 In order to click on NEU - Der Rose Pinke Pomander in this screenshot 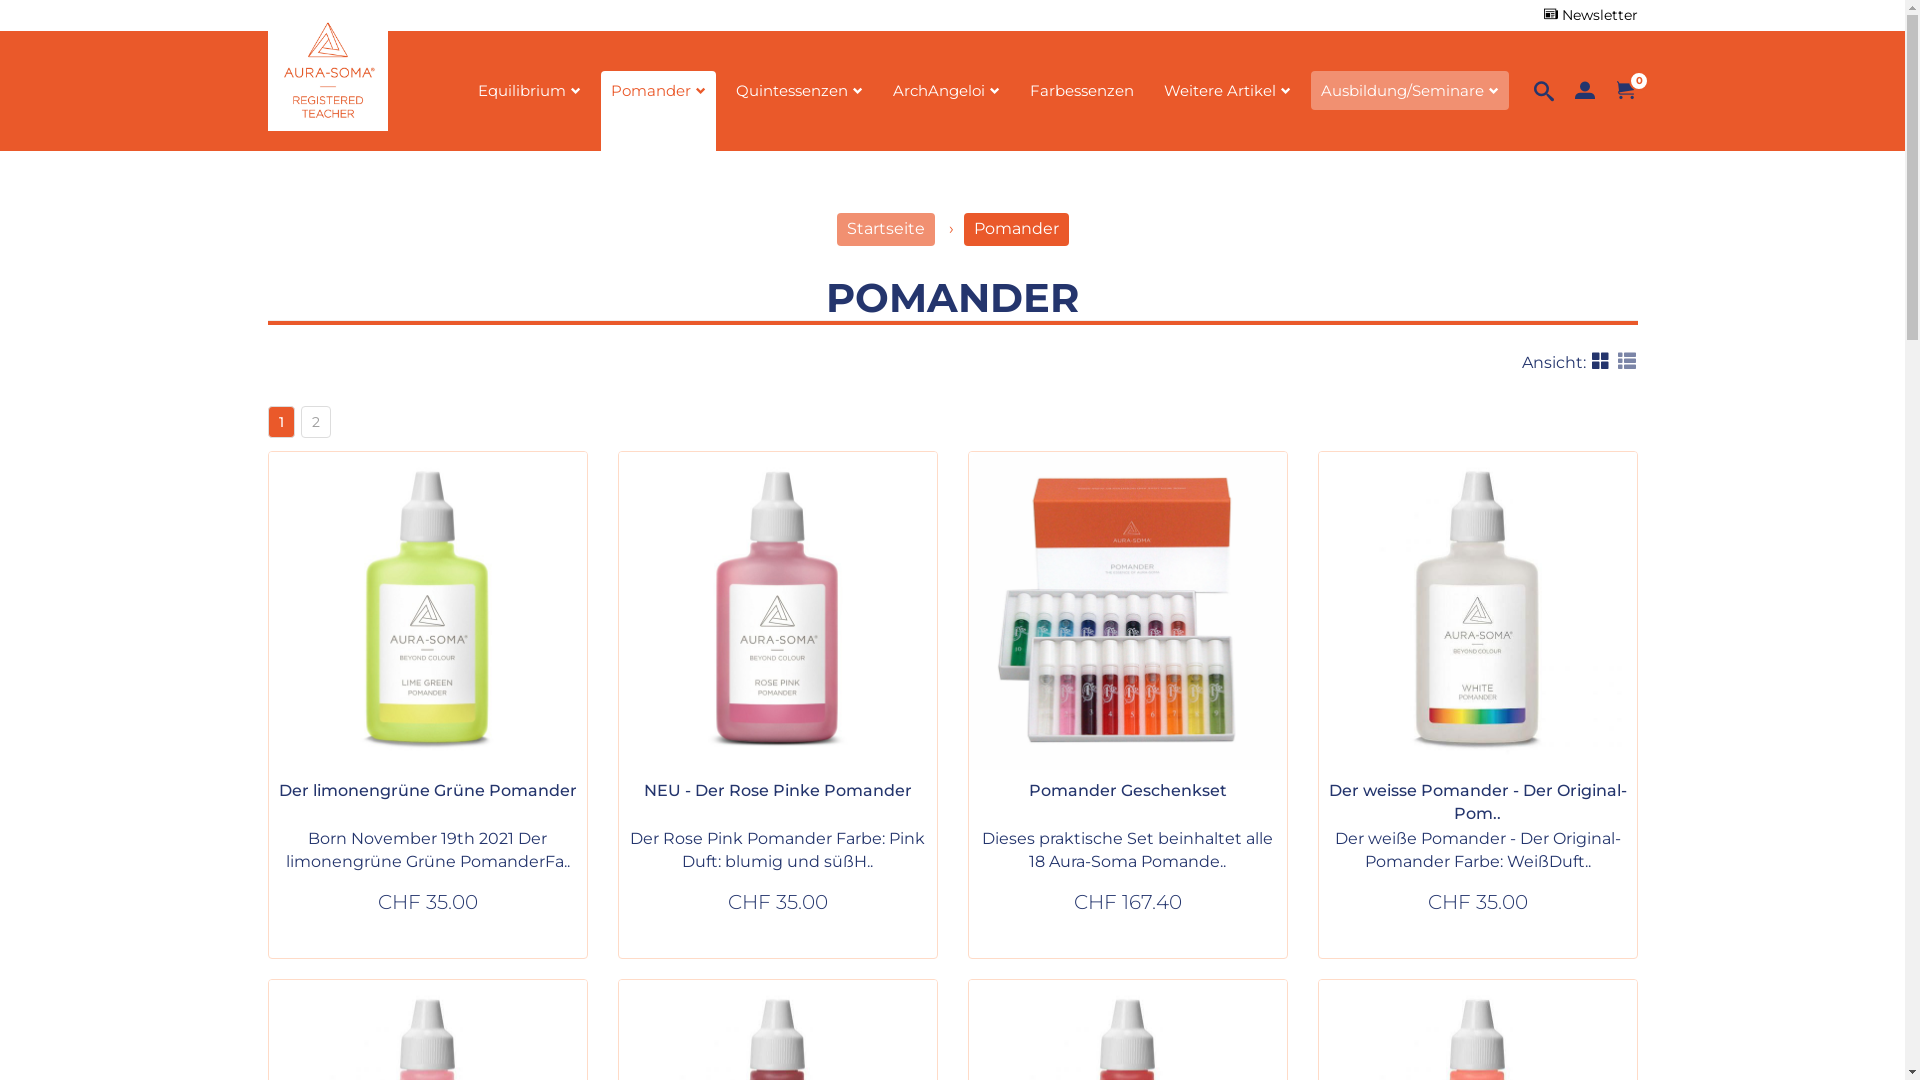, I will do `click(778, 790)`.